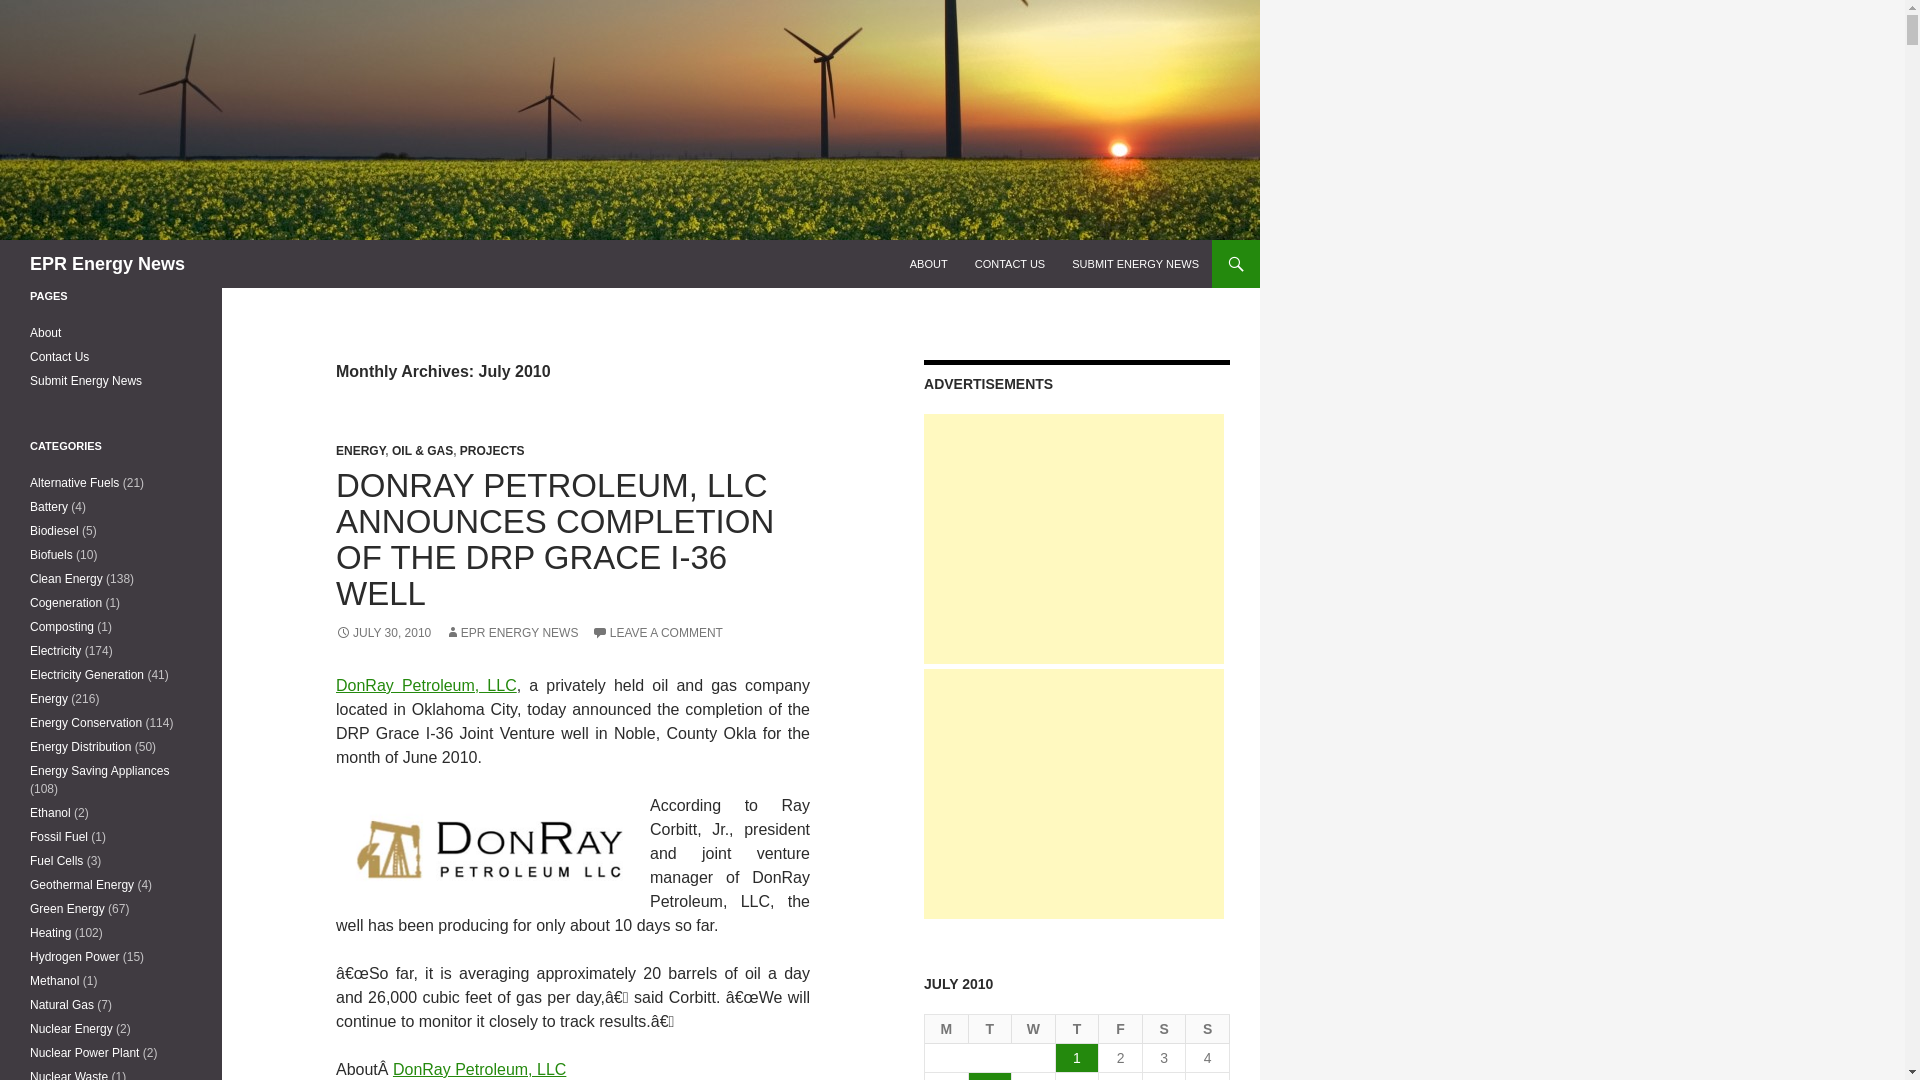 The width and height of the screenshot is (1920, 1080). I want to click on EPR ENERGY NEWS, so click(512, 633).